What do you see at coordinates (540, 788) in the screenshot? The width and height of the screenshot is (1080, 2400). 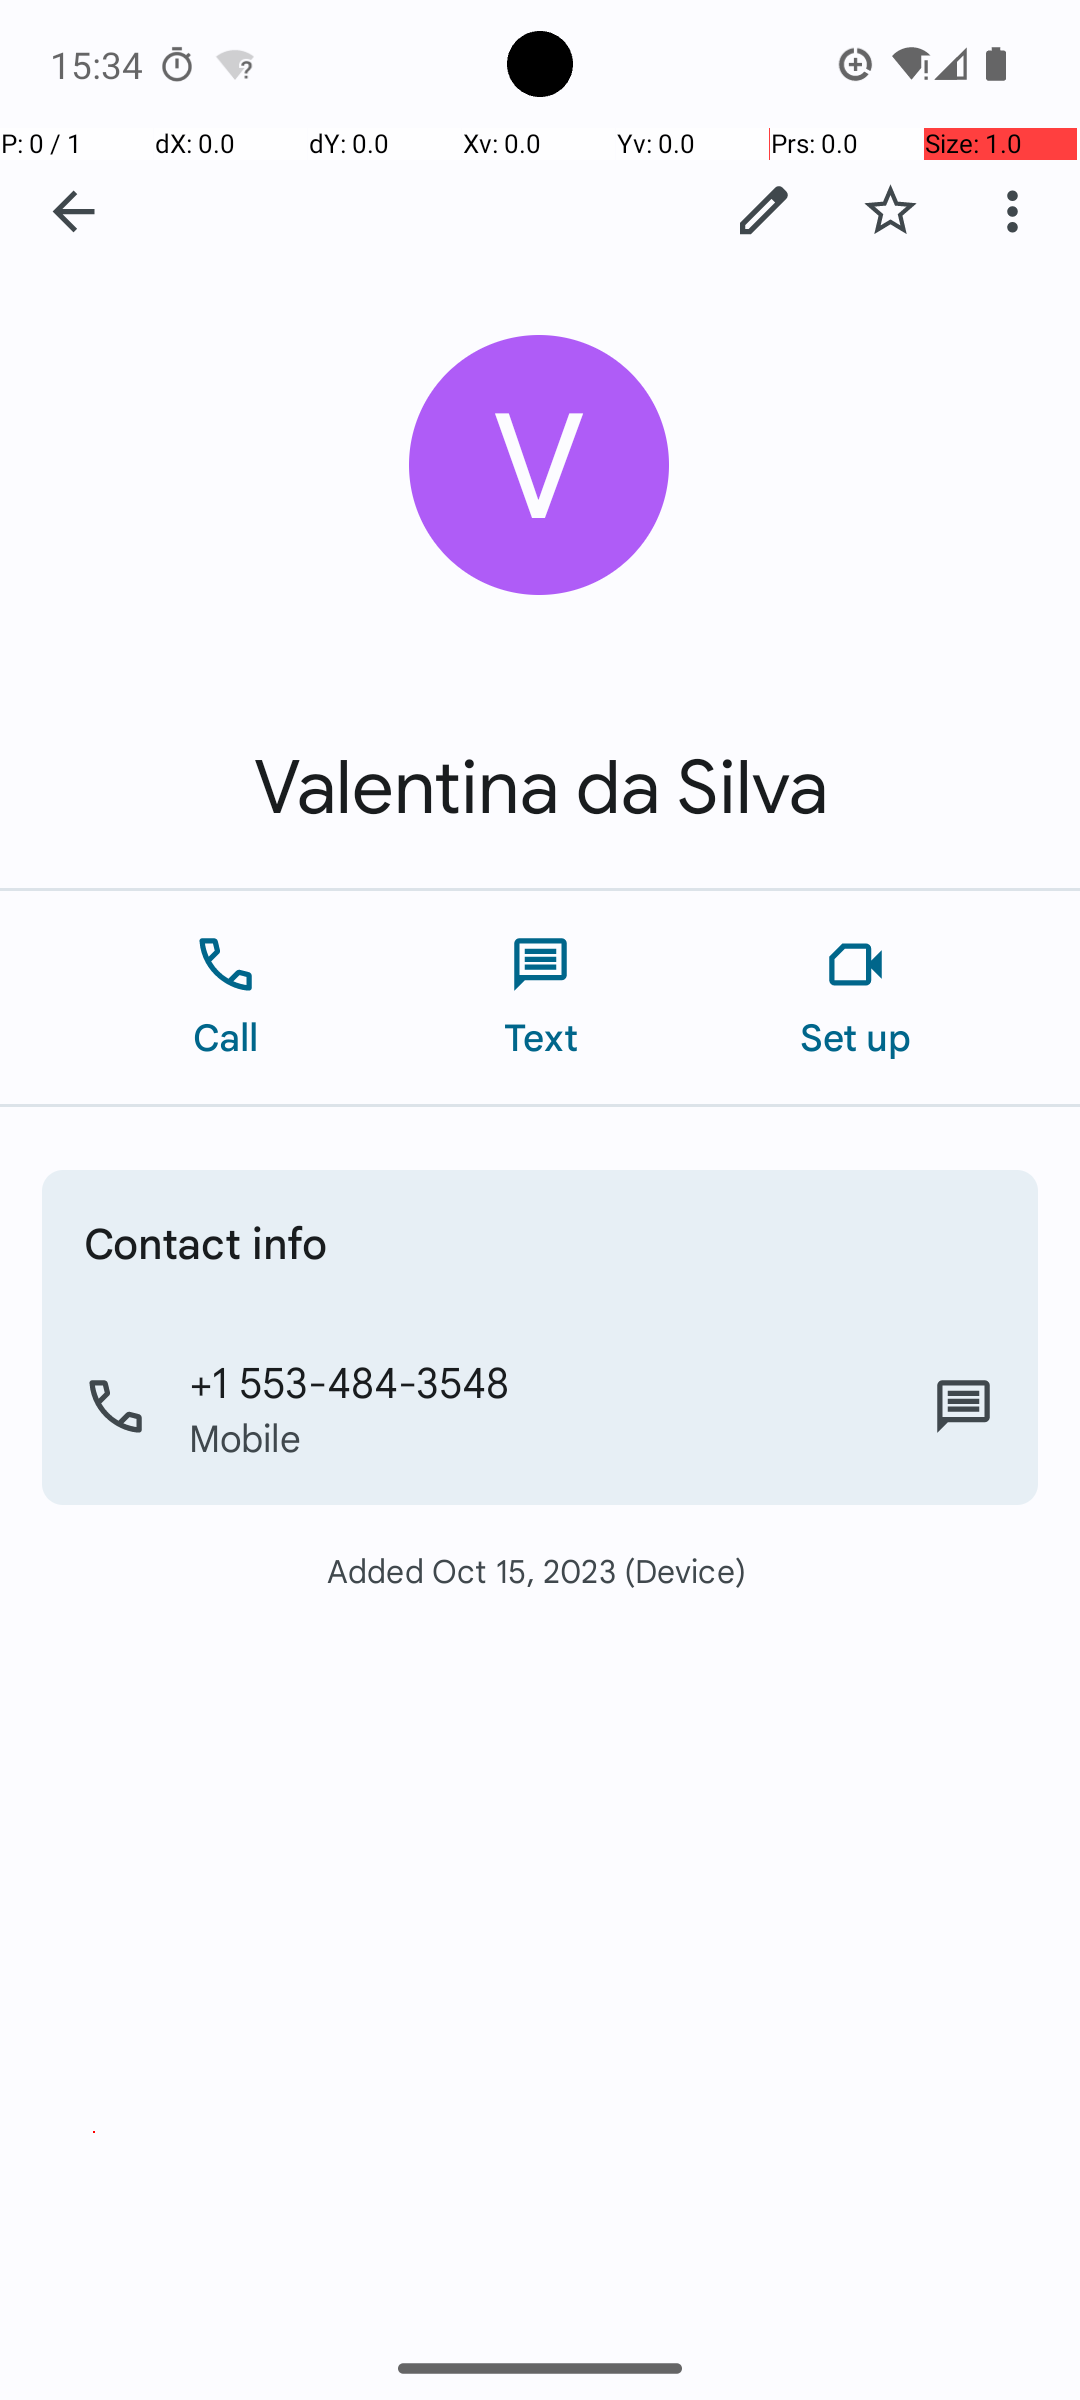 I see `Valentina da Silva` at bounding box center [540, 788].